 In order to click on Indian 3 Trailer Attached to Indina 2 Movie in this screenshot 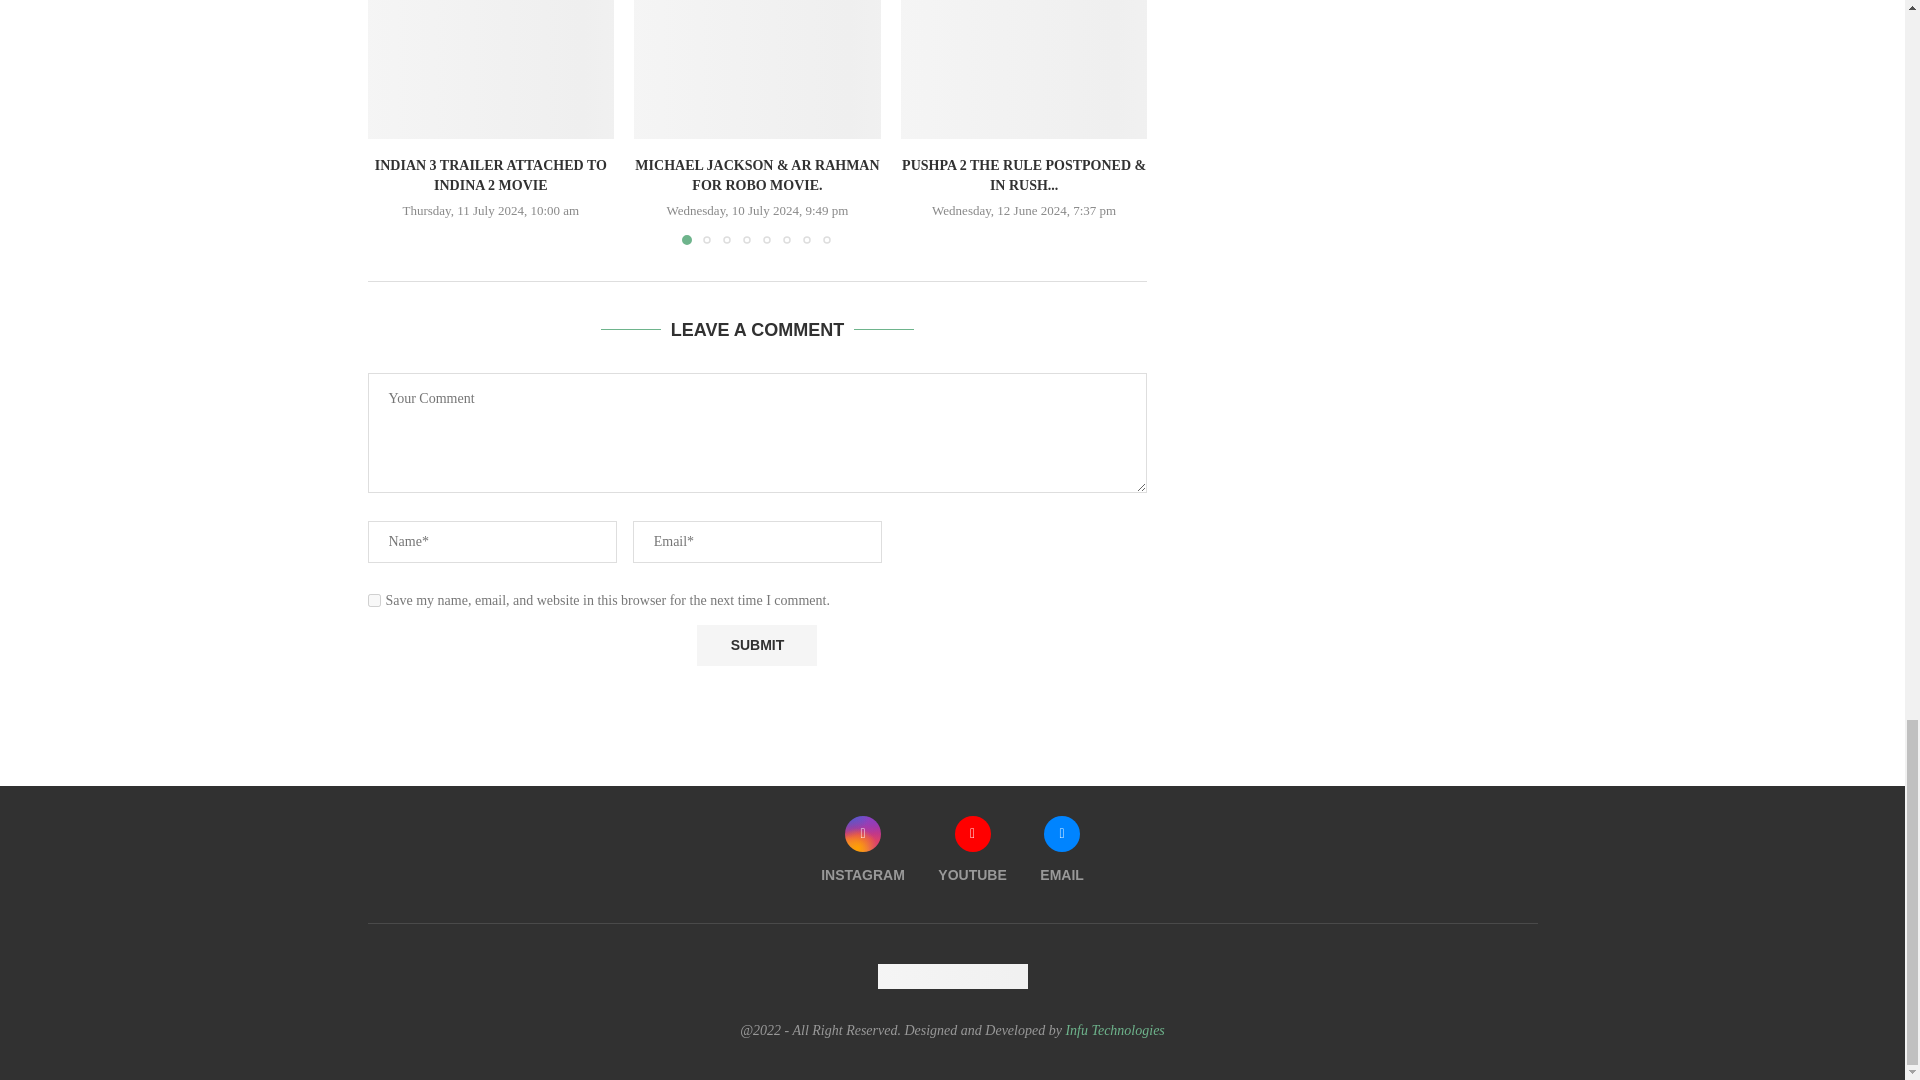, I will do `click(491, 69)`.